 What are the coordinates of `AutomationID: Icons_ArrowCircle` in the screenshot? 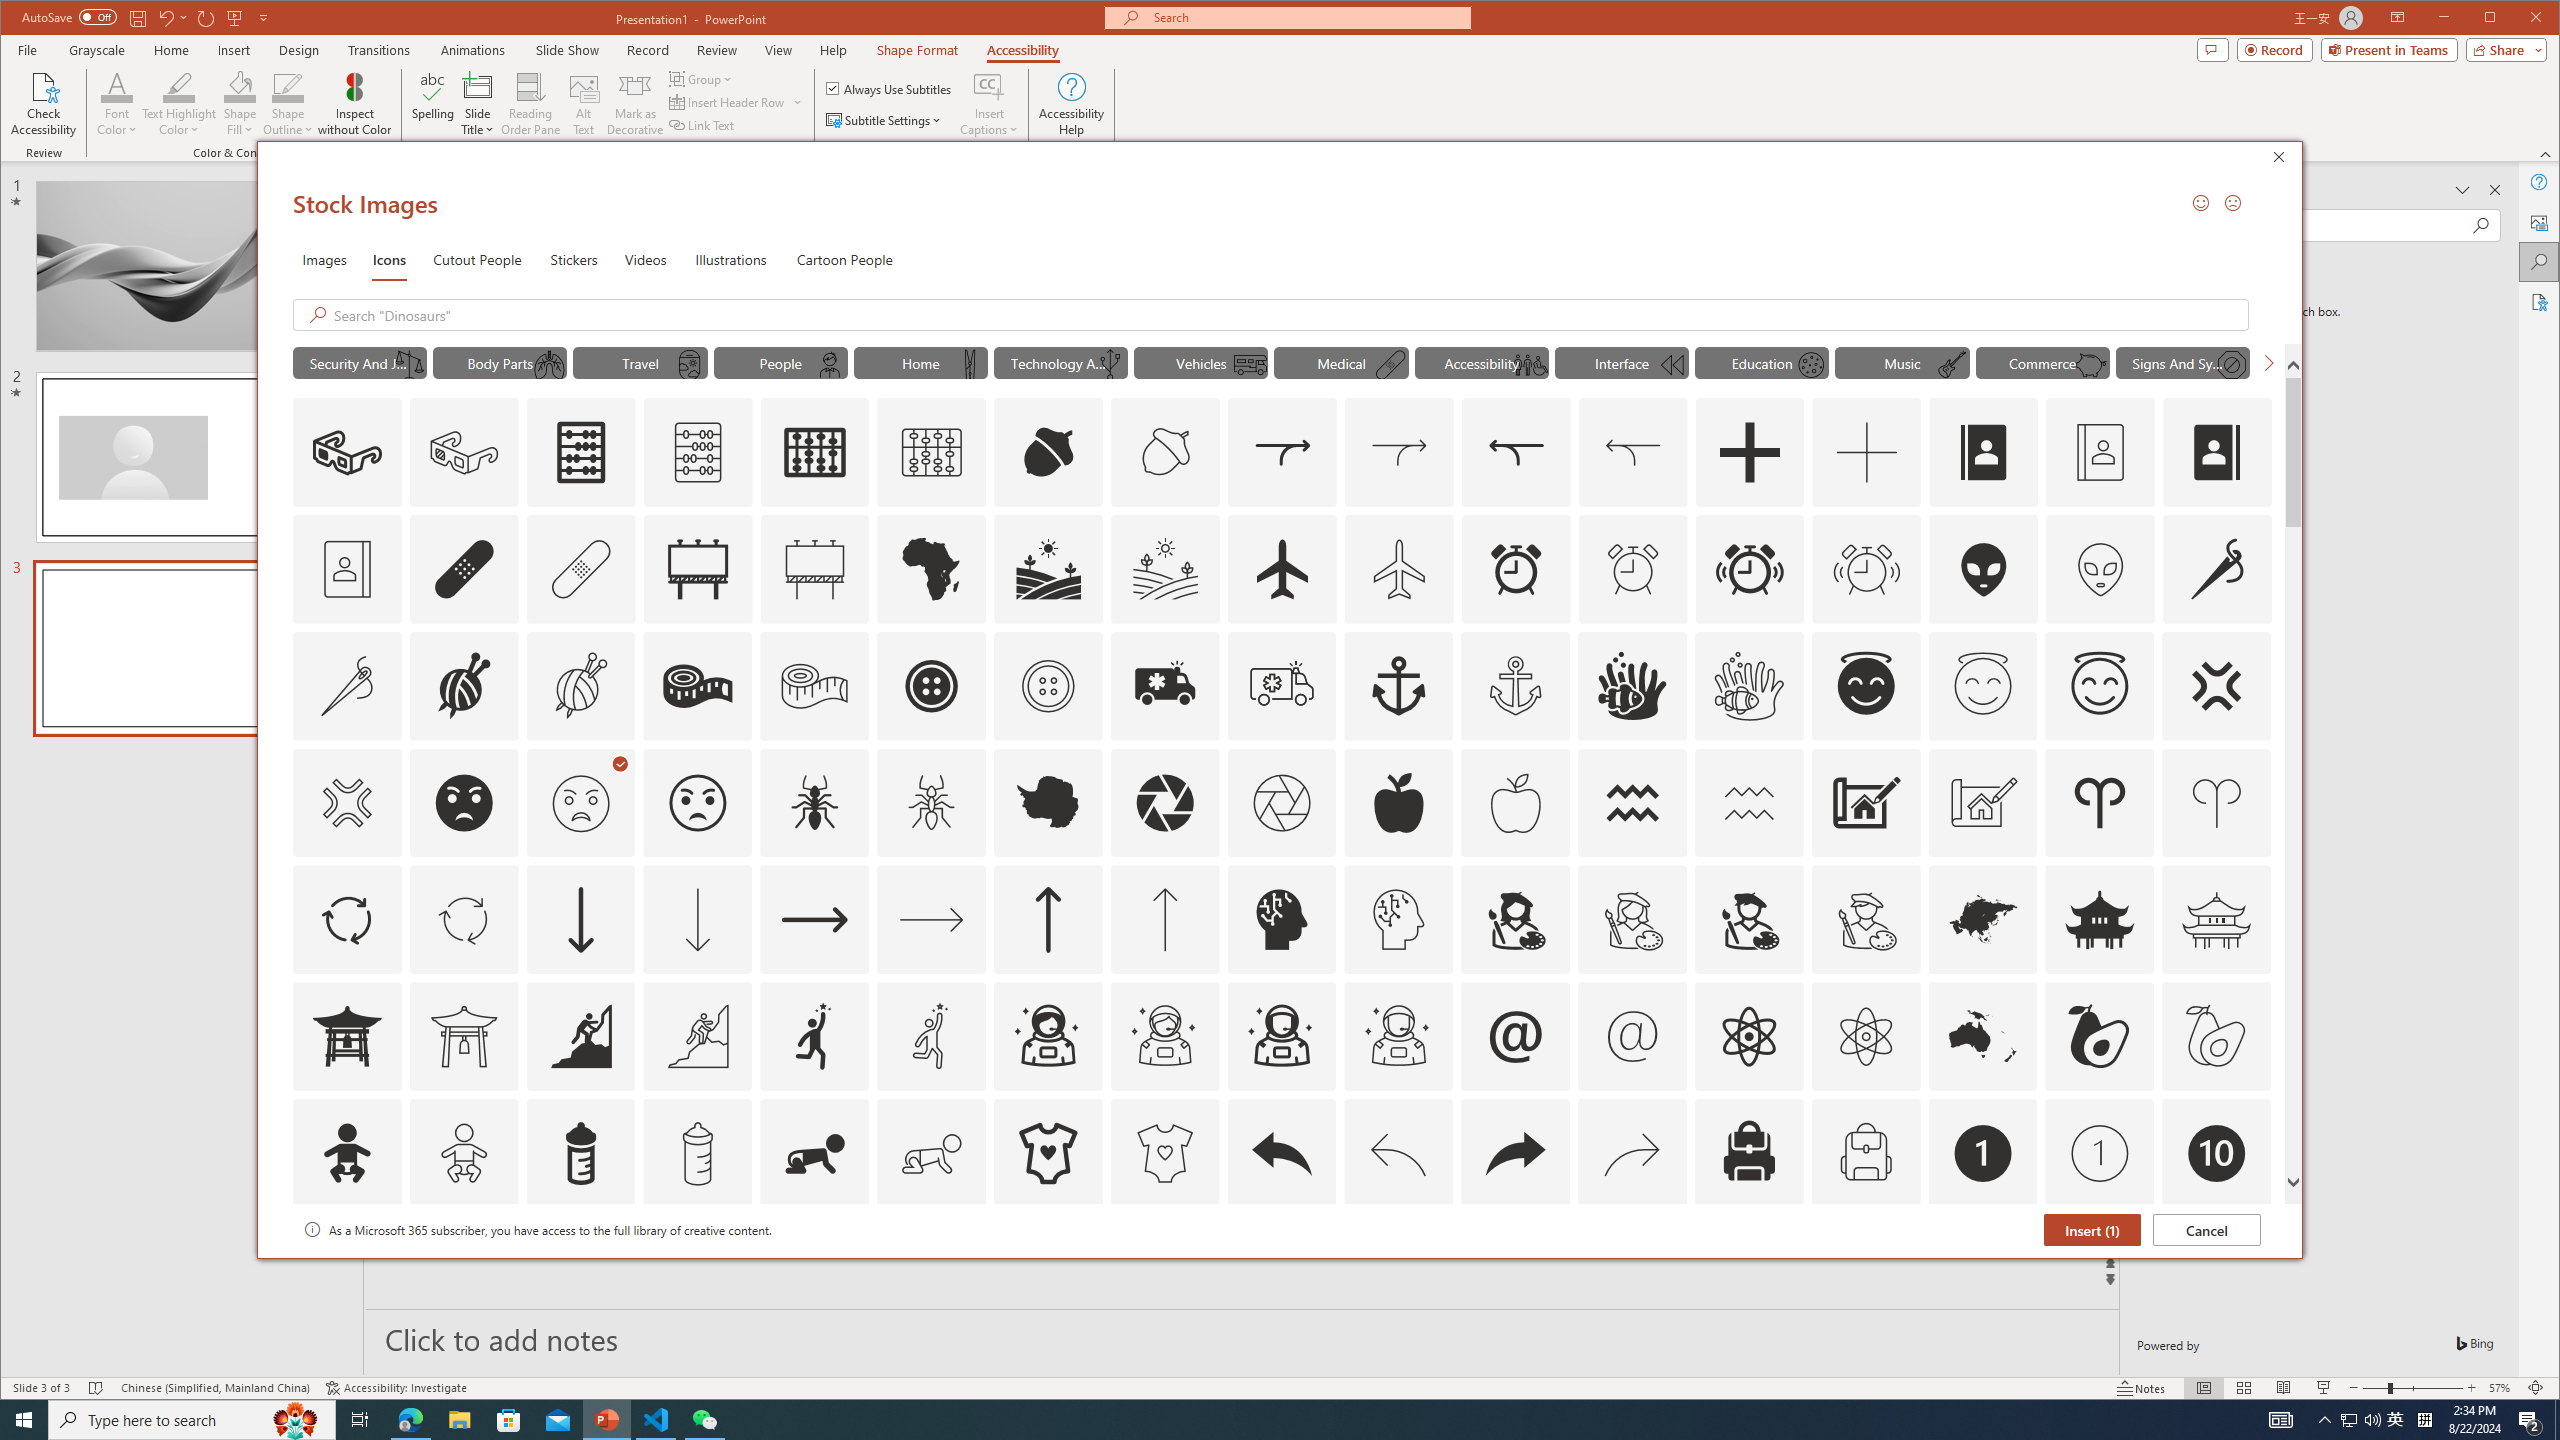 It's located at (346, 920).